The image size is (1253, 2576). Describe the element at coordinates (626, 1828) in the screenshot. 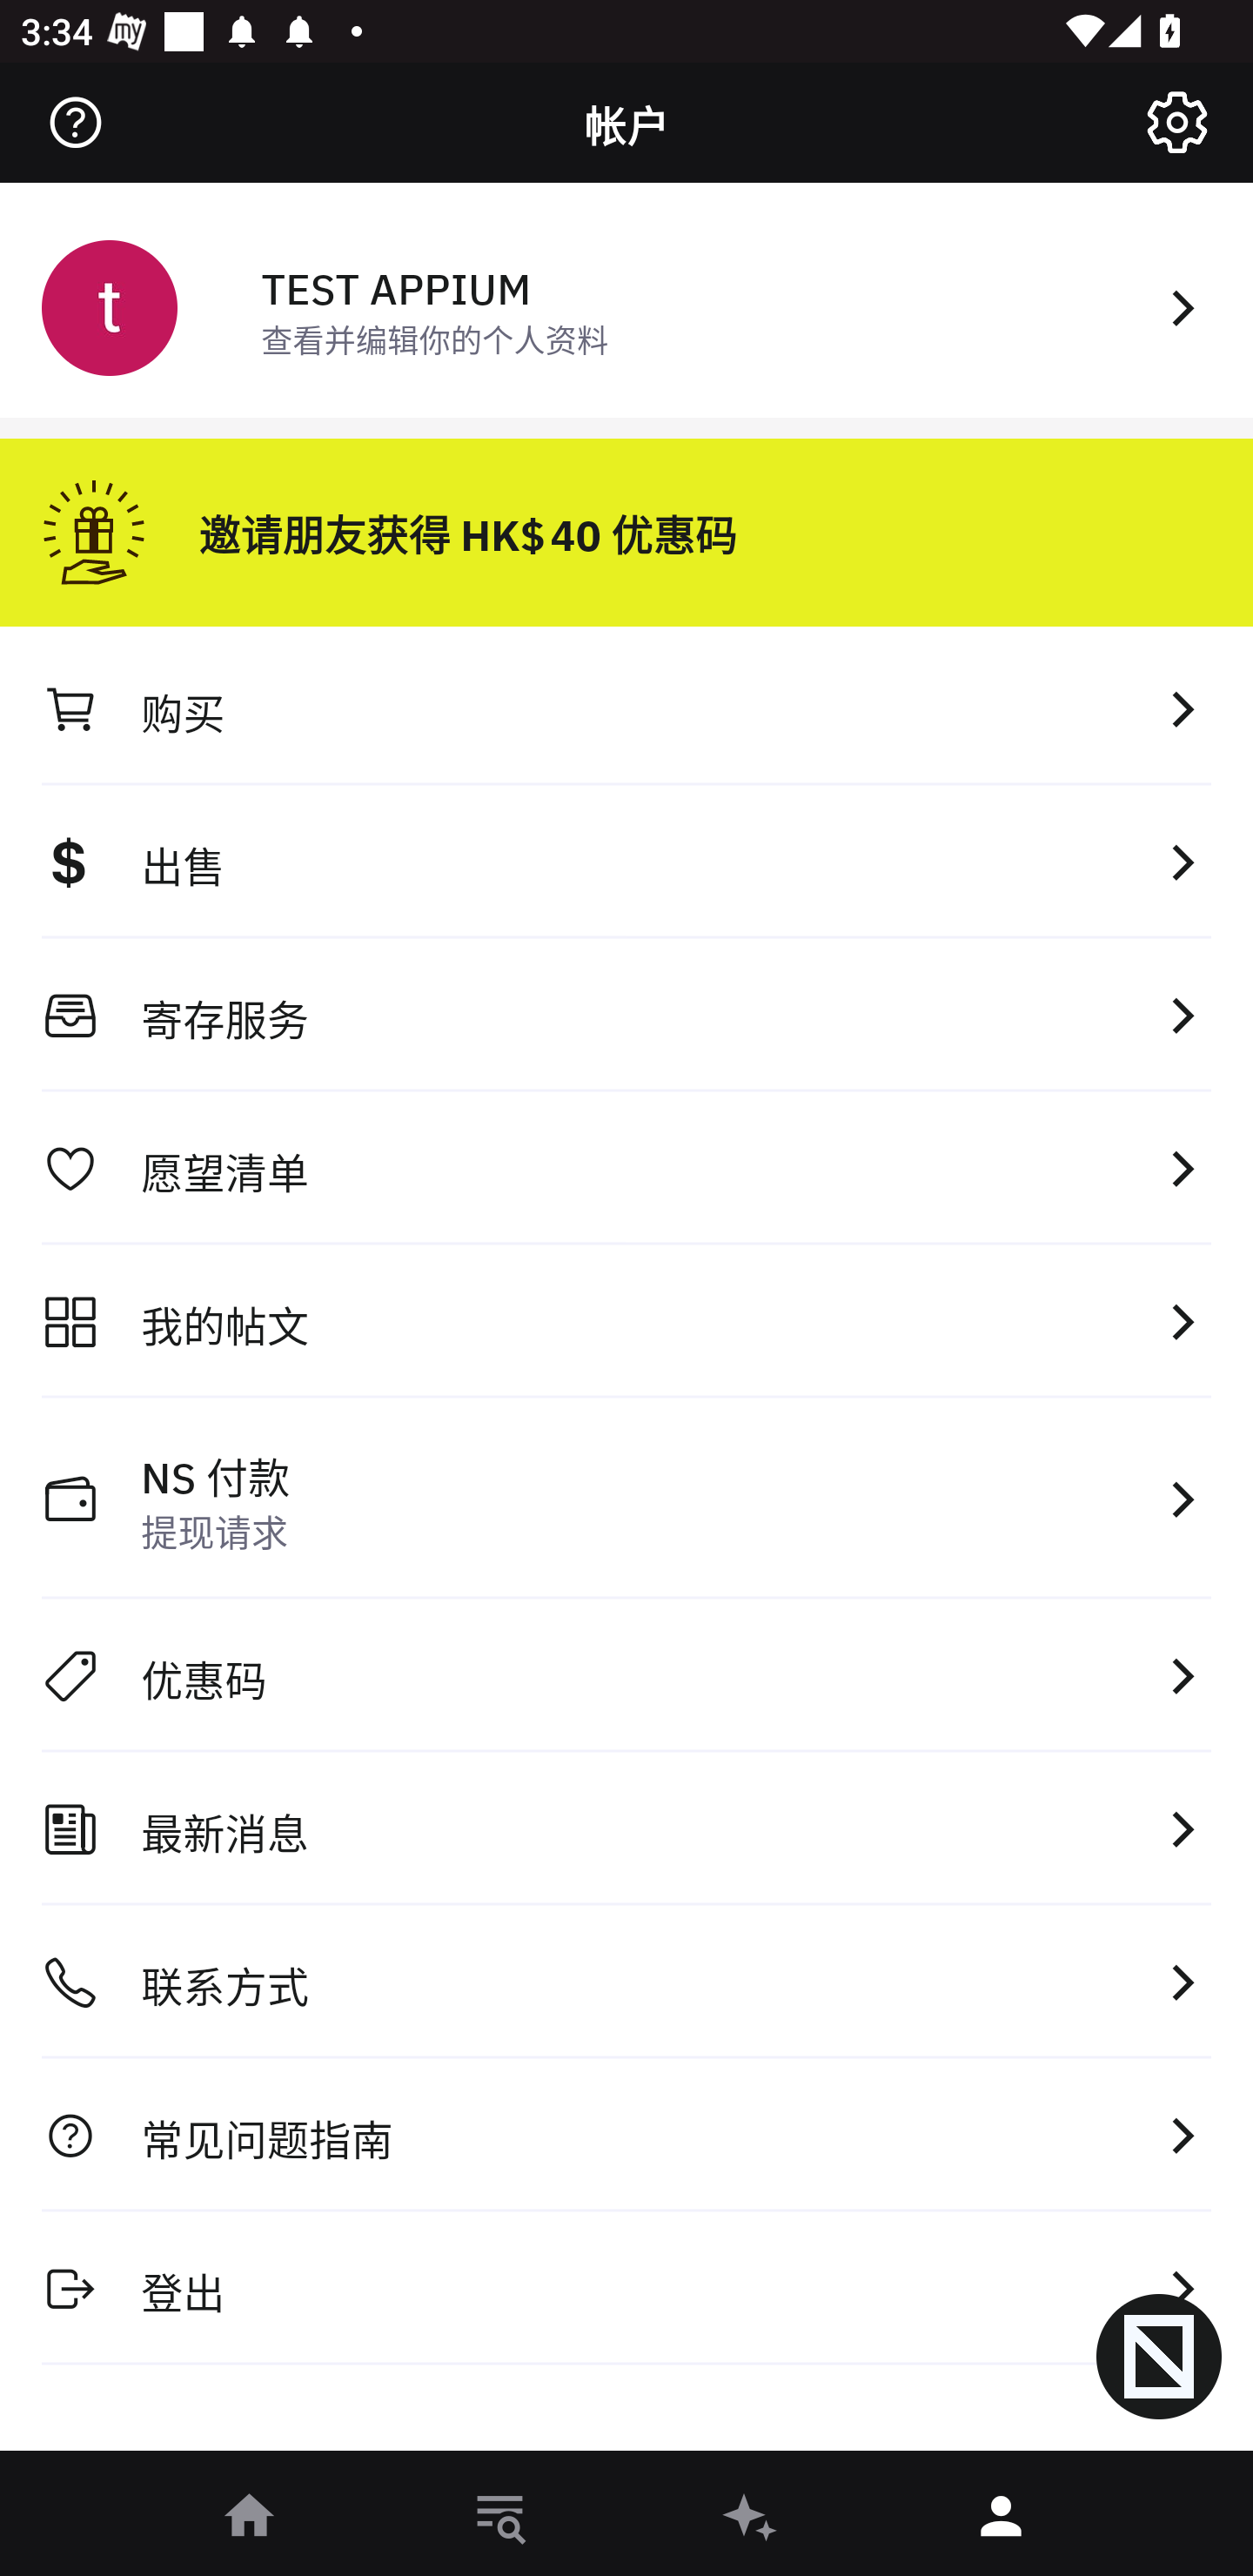

I see ` 最新消息 ` at that location.